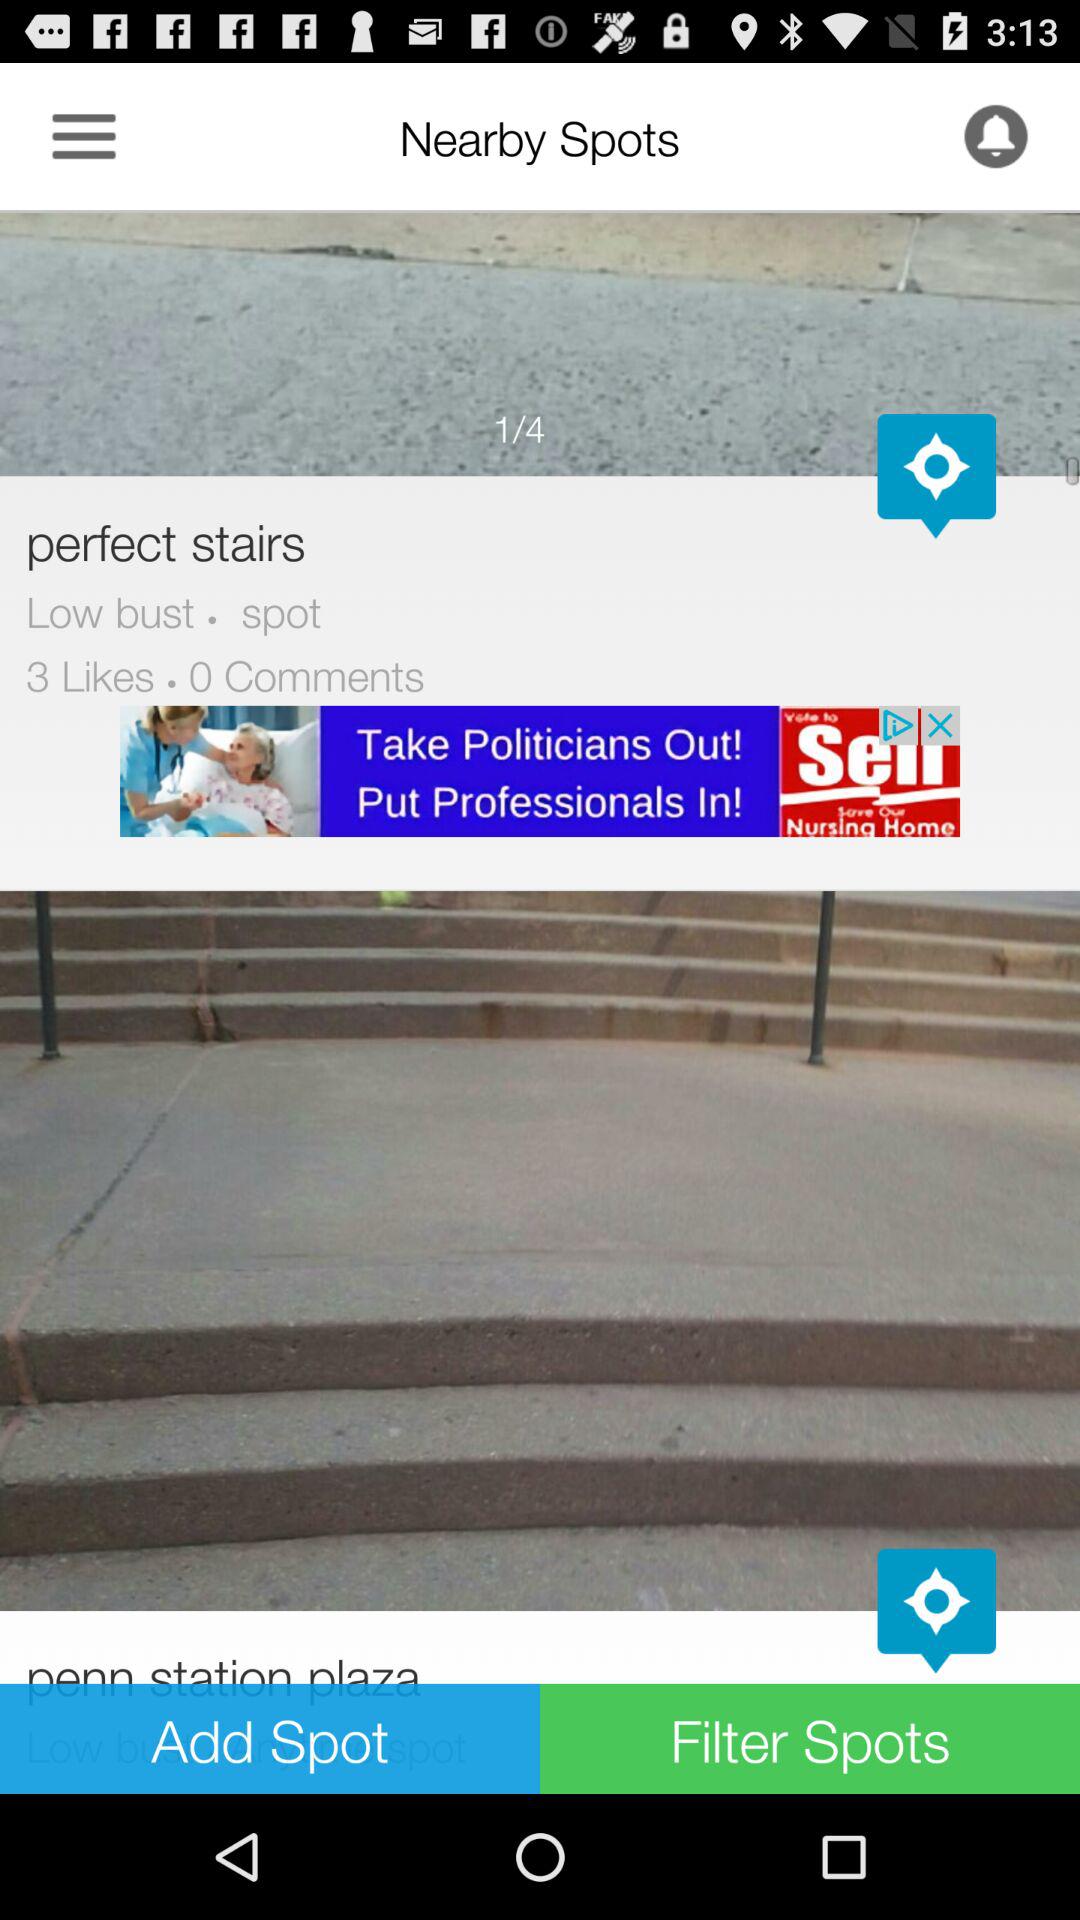 Image resolution: width=1080 pixels, height=1920 pixels. What do you see at coordinates (936, 1611) in the screenshot?
I see `add location` at bounding box center [936, 1611].